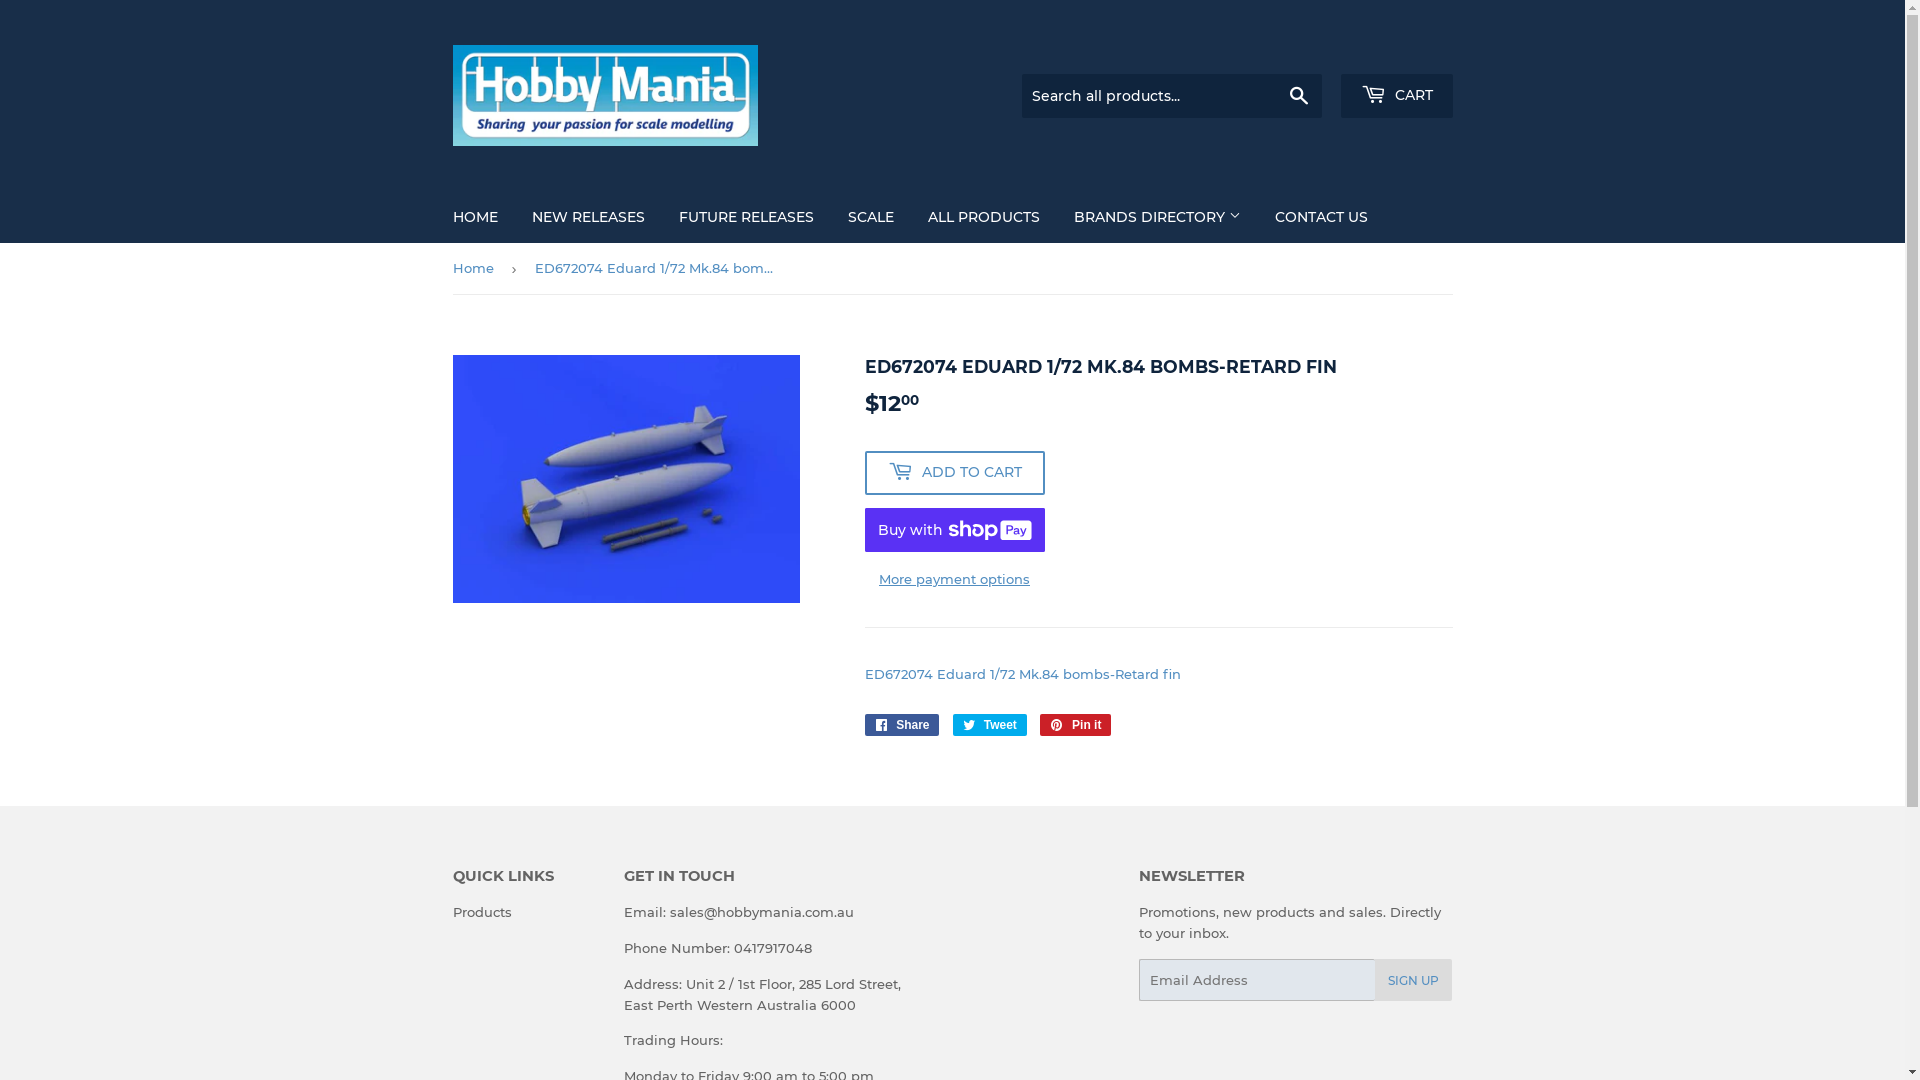 The height and width of the screenshot is (1080, 1920). Describe the element at coordinates (1076, 725) in the screenshot. I see `Pin it
Pin on Pinterest` at that location.